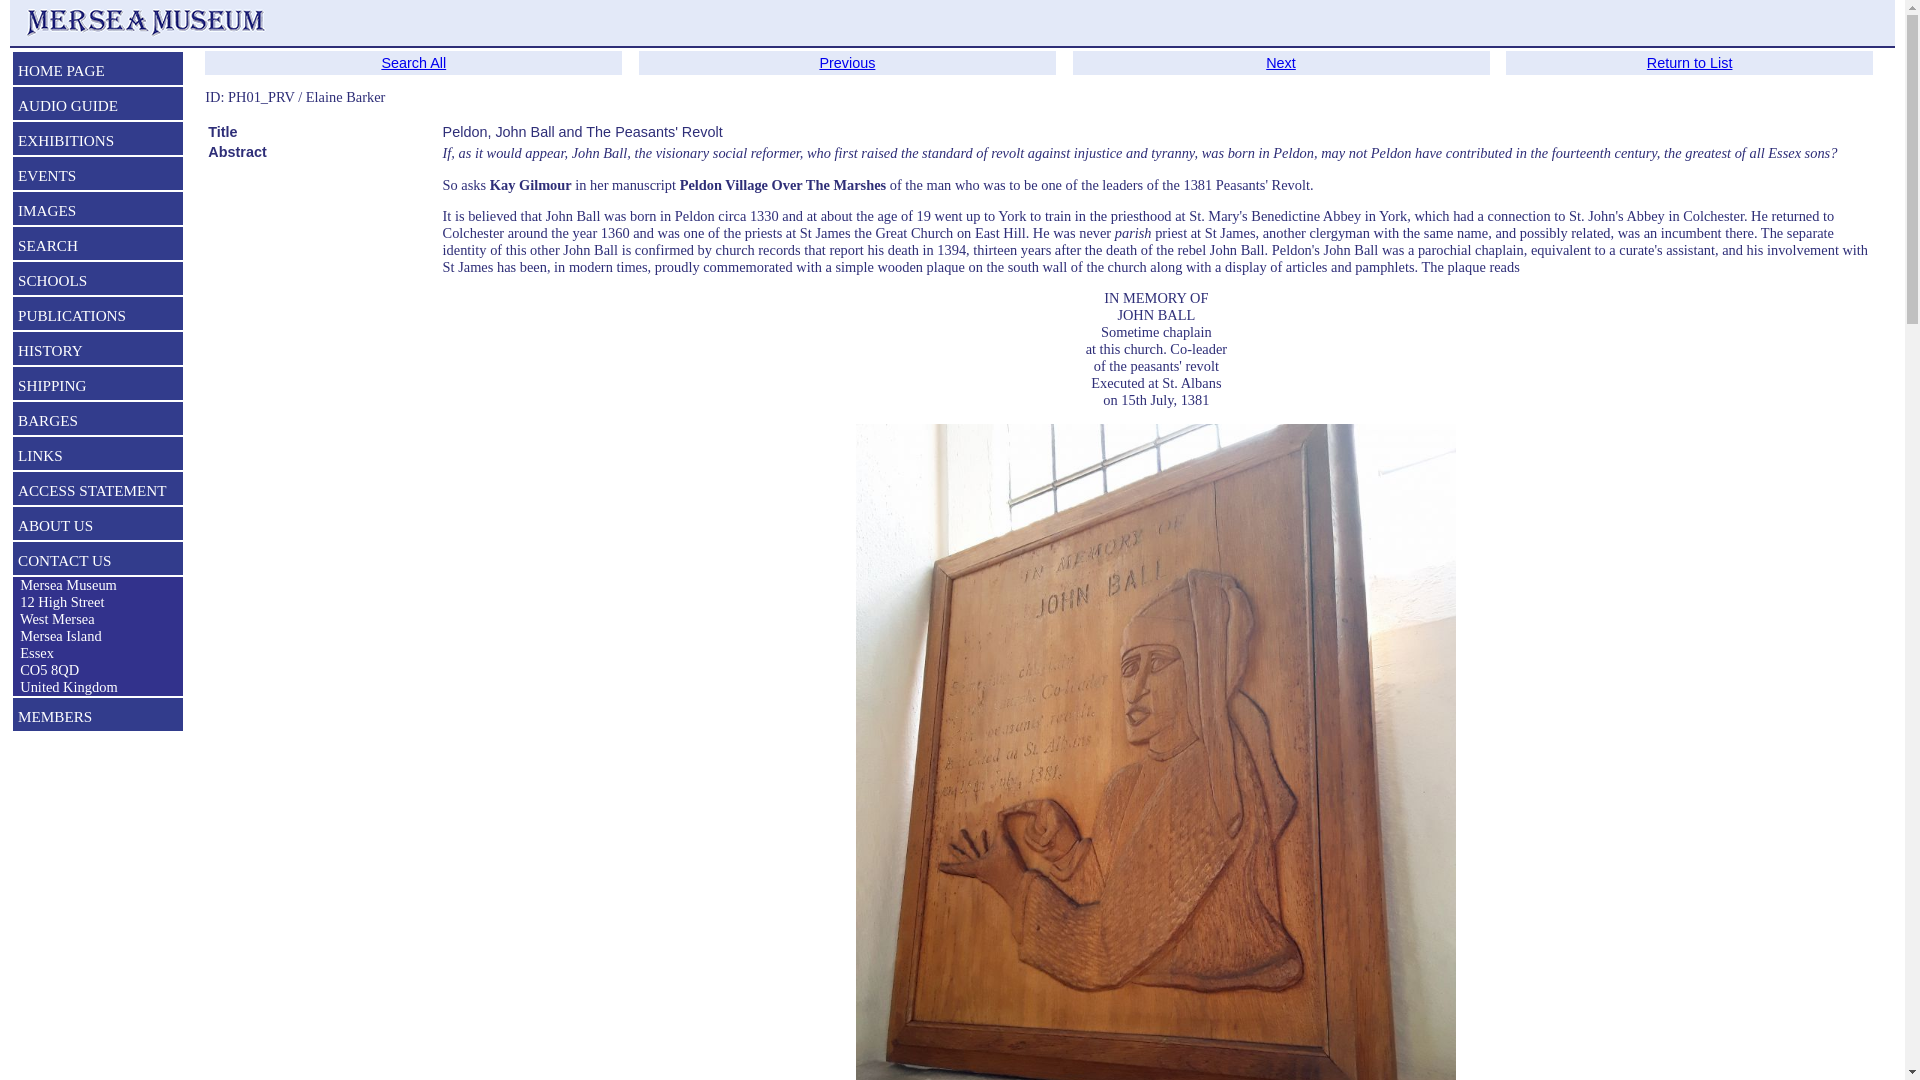 Image resolution: width=1920 pixels, height=1080 pixels. What do you see at coordinates (98, 108) in the screenshot?
I see `AUDIO GUIDE` at bounding box center [98, 108].